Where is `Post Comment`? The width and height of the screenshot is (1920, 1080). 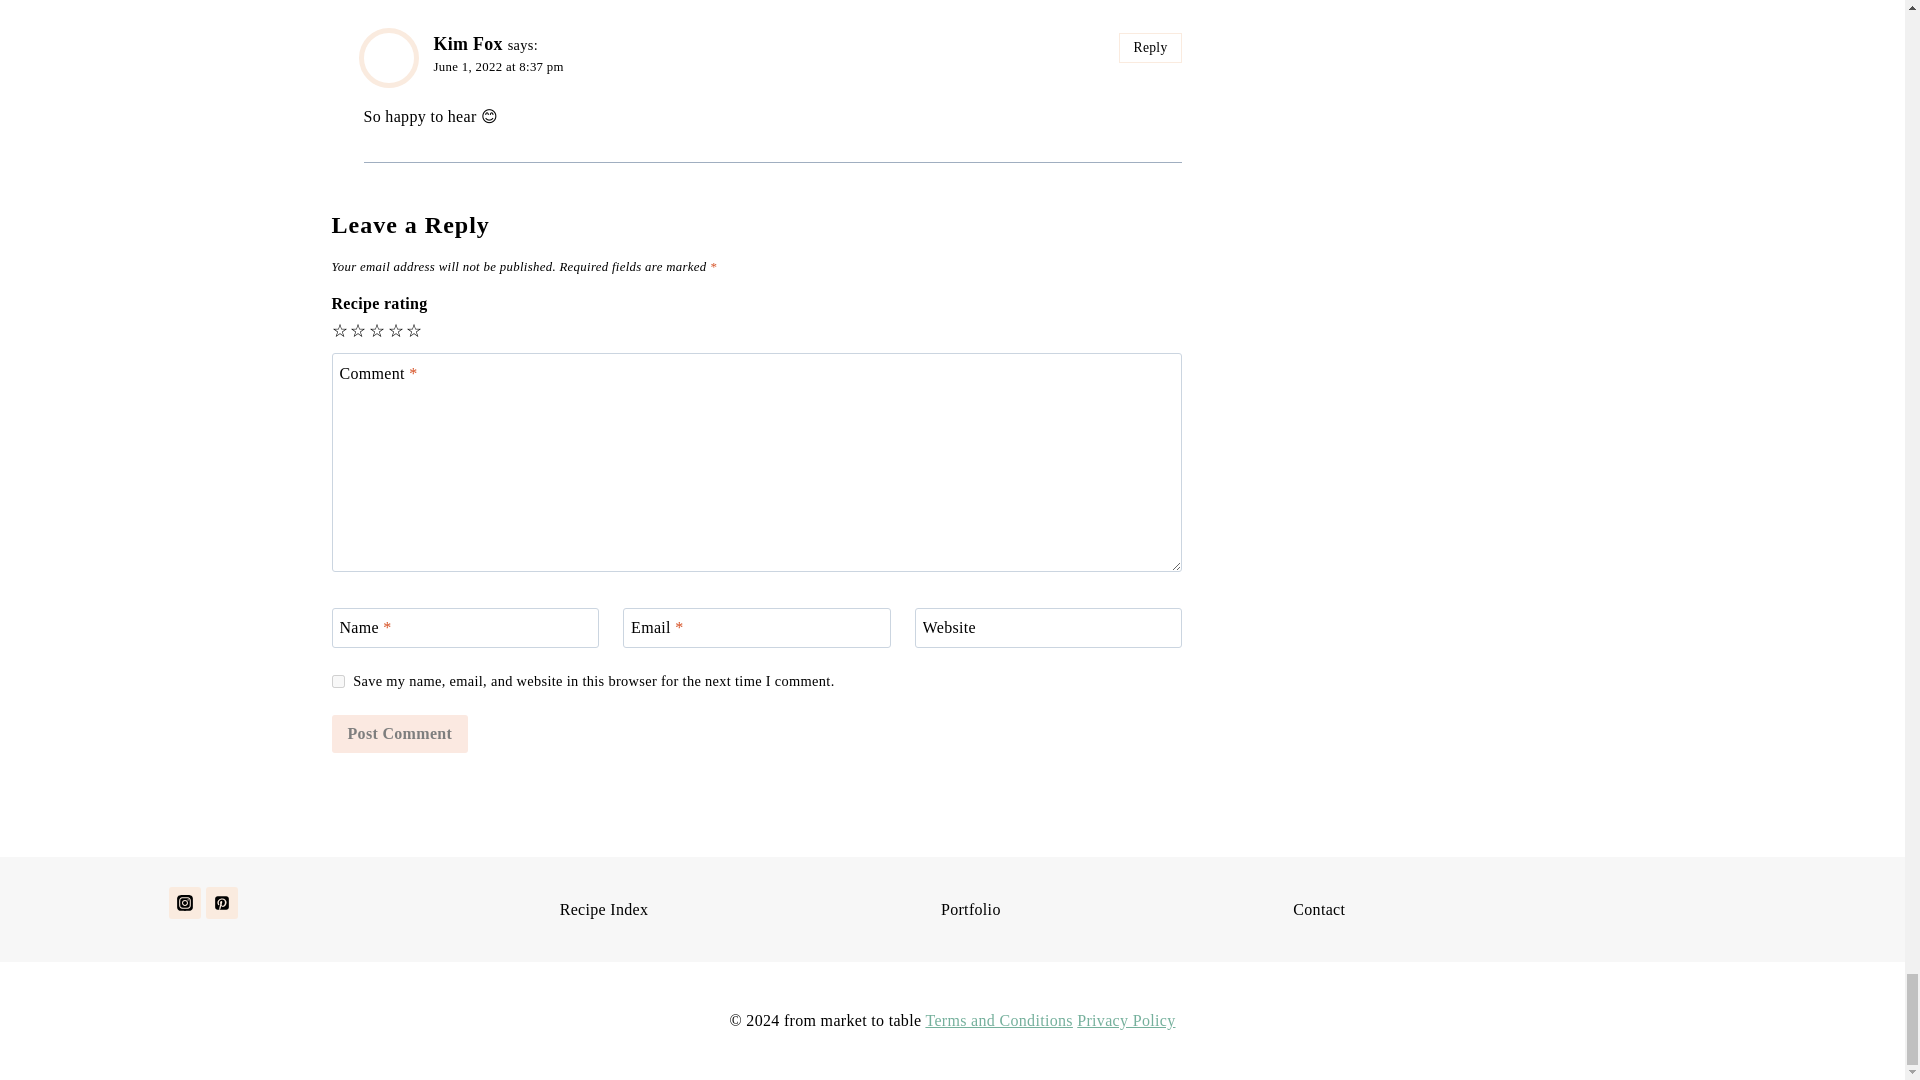 Post Comment is located at coordinates (400, 733).